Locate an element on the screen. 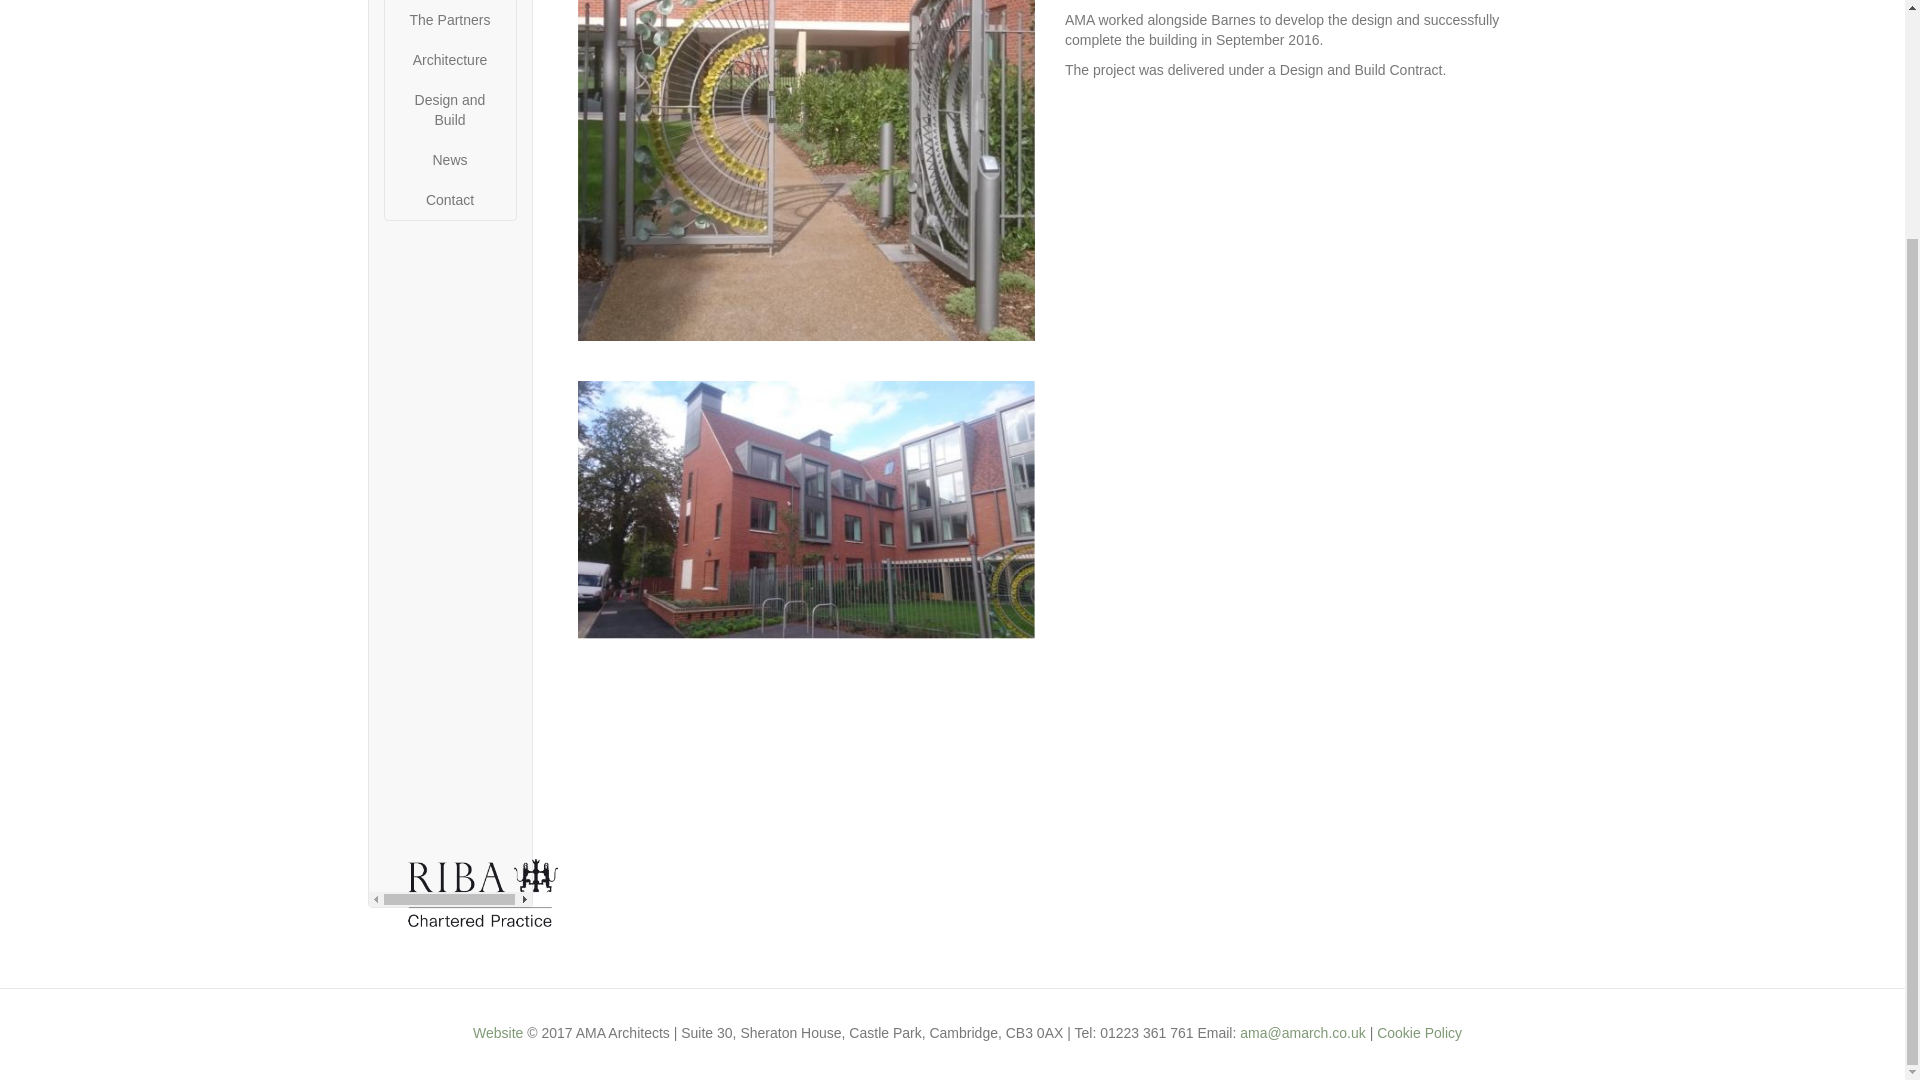  Cookie Policy is located at coordinates (1418, 1032).